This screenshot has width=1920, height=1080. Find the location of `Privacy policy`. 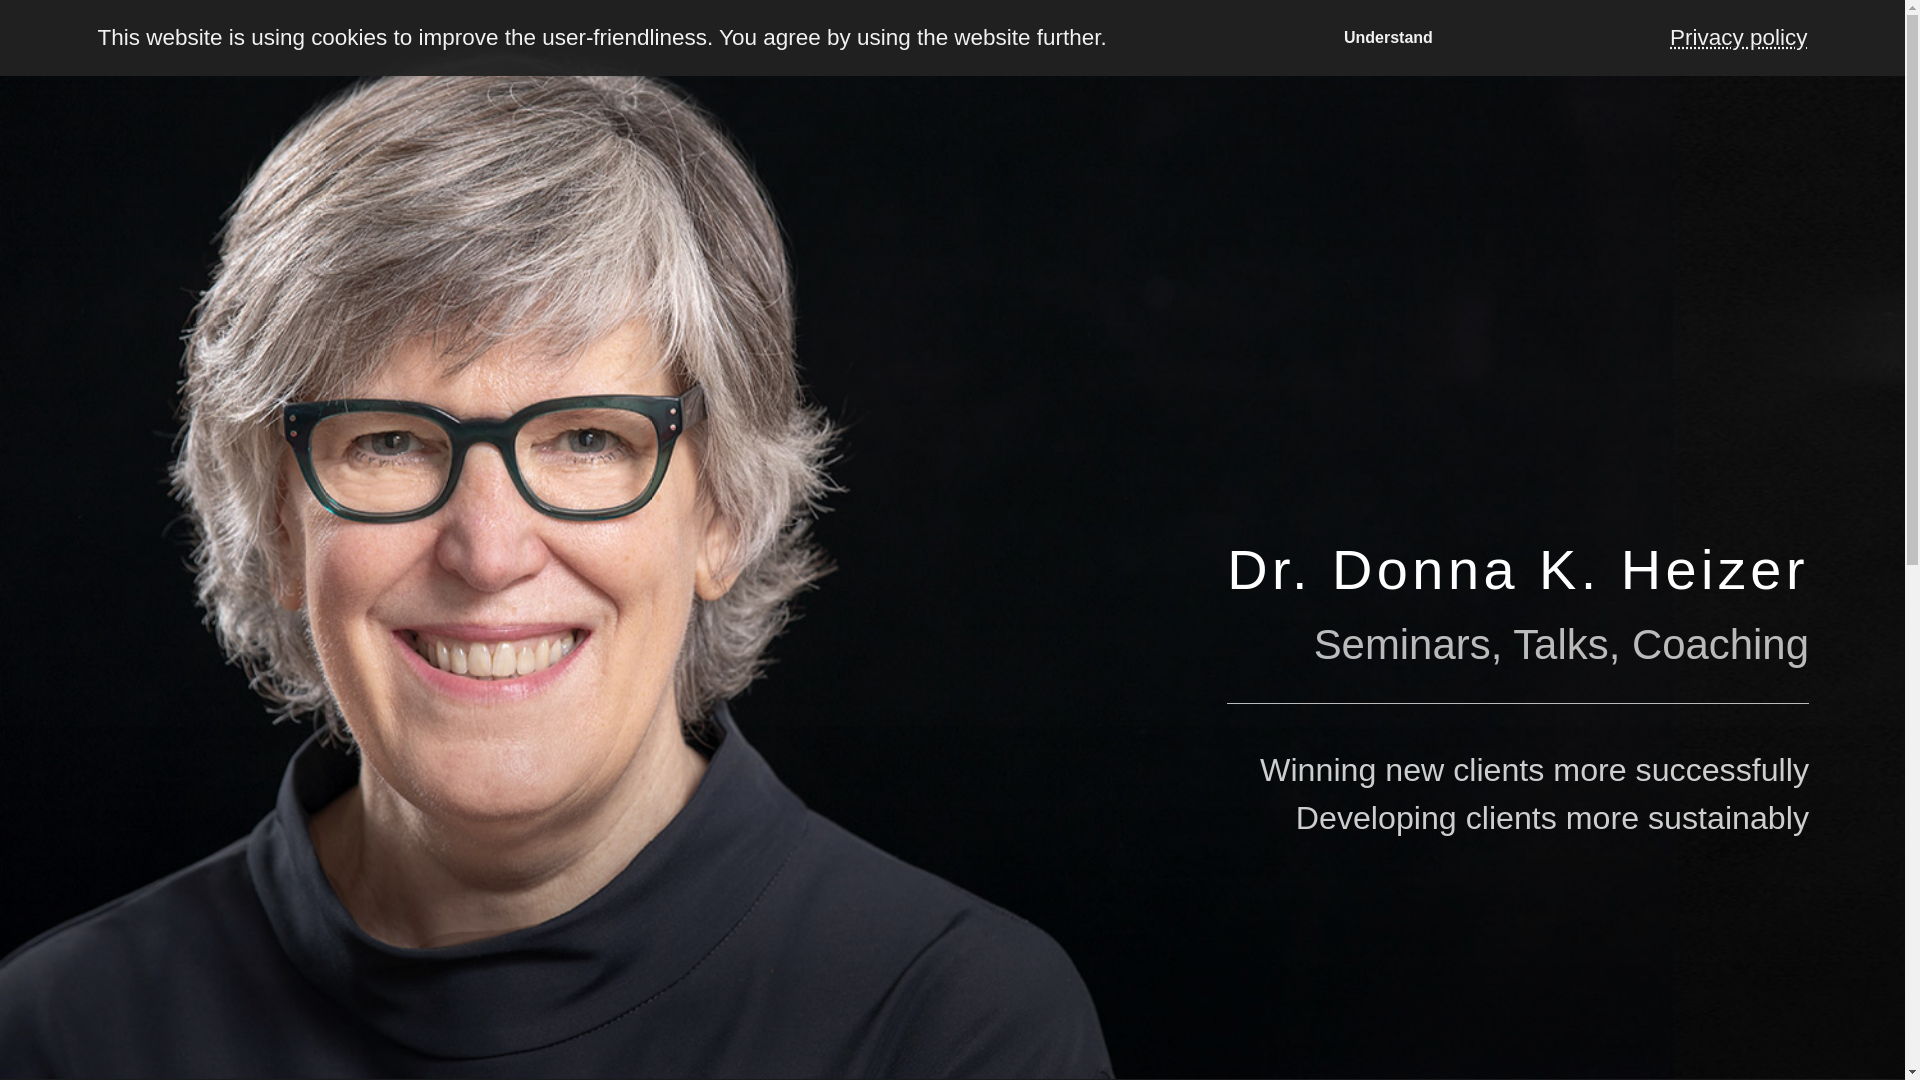

Privacy policy is located at coordinates (1738, 38).